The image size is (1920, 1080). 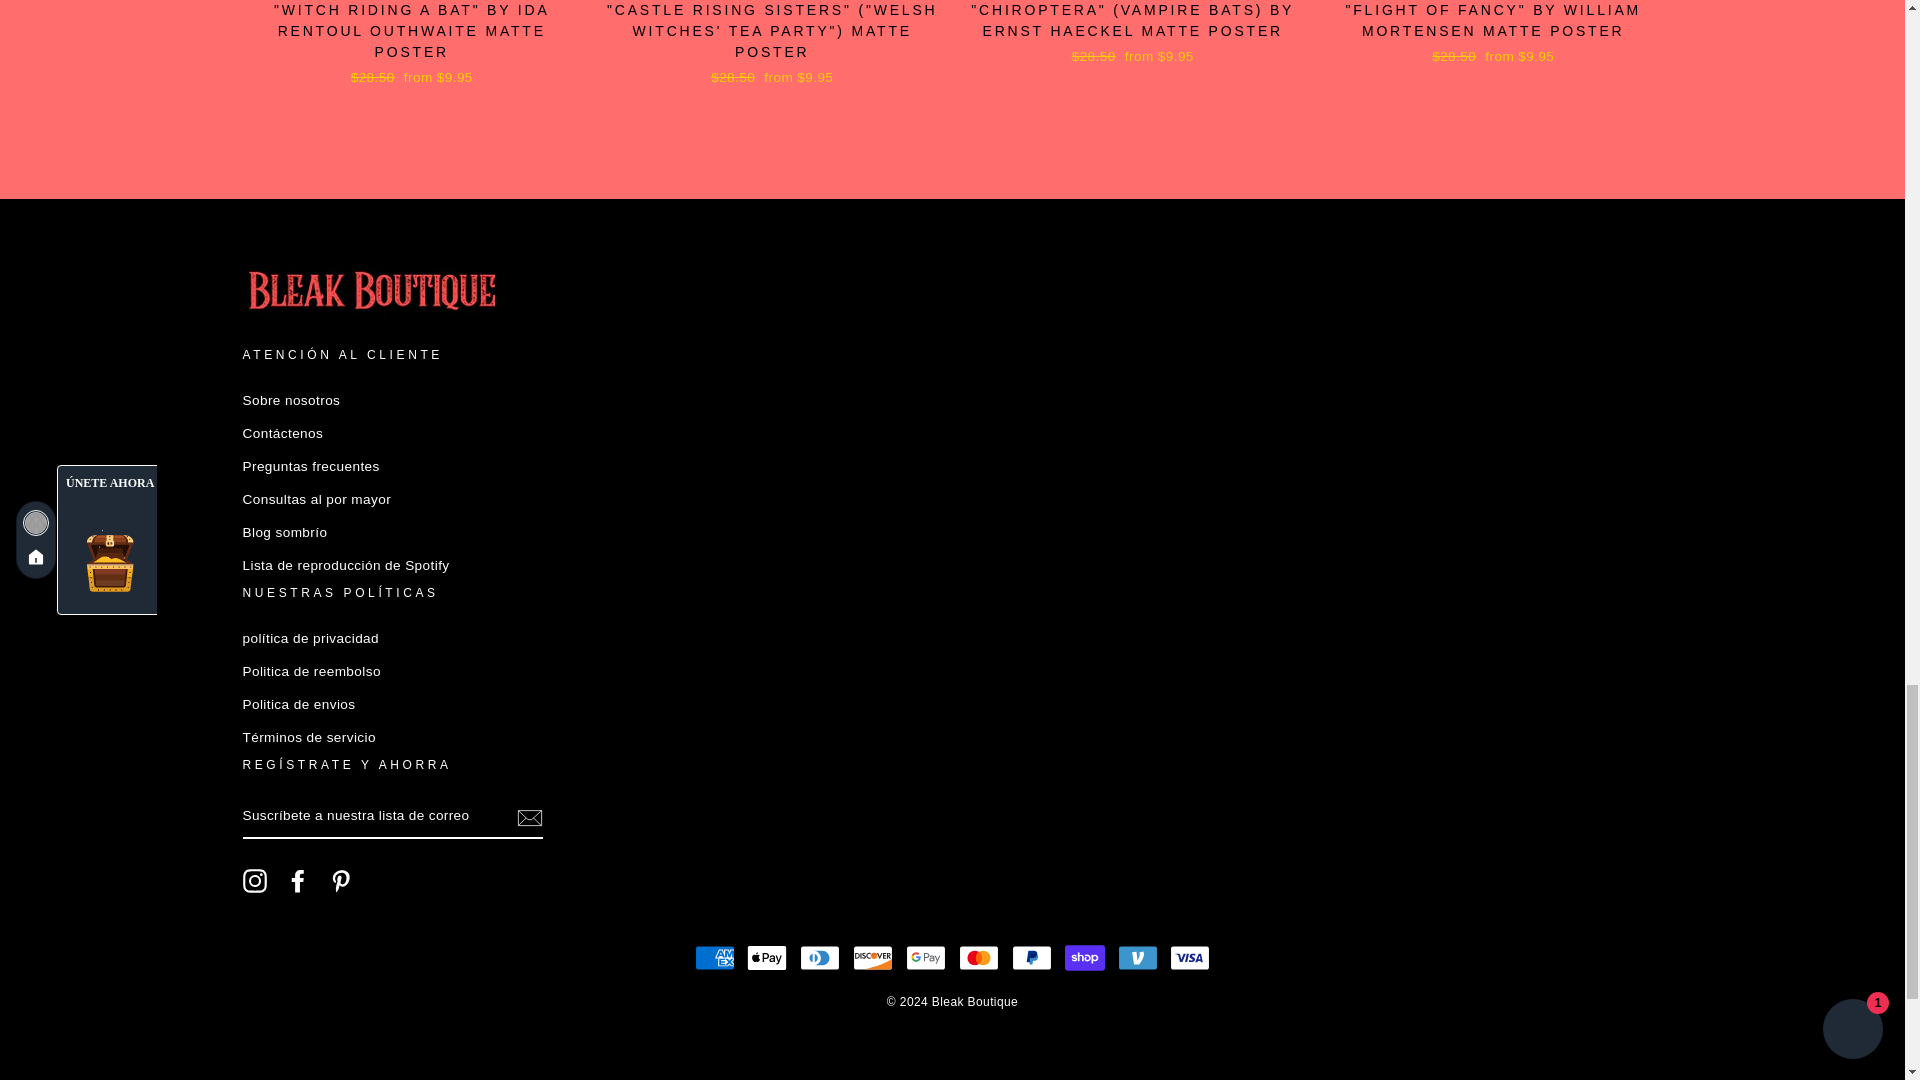 What do you see at coordinates (872, 958) in the screenshot?
I see `Discover` at bounding box center [872, 958].